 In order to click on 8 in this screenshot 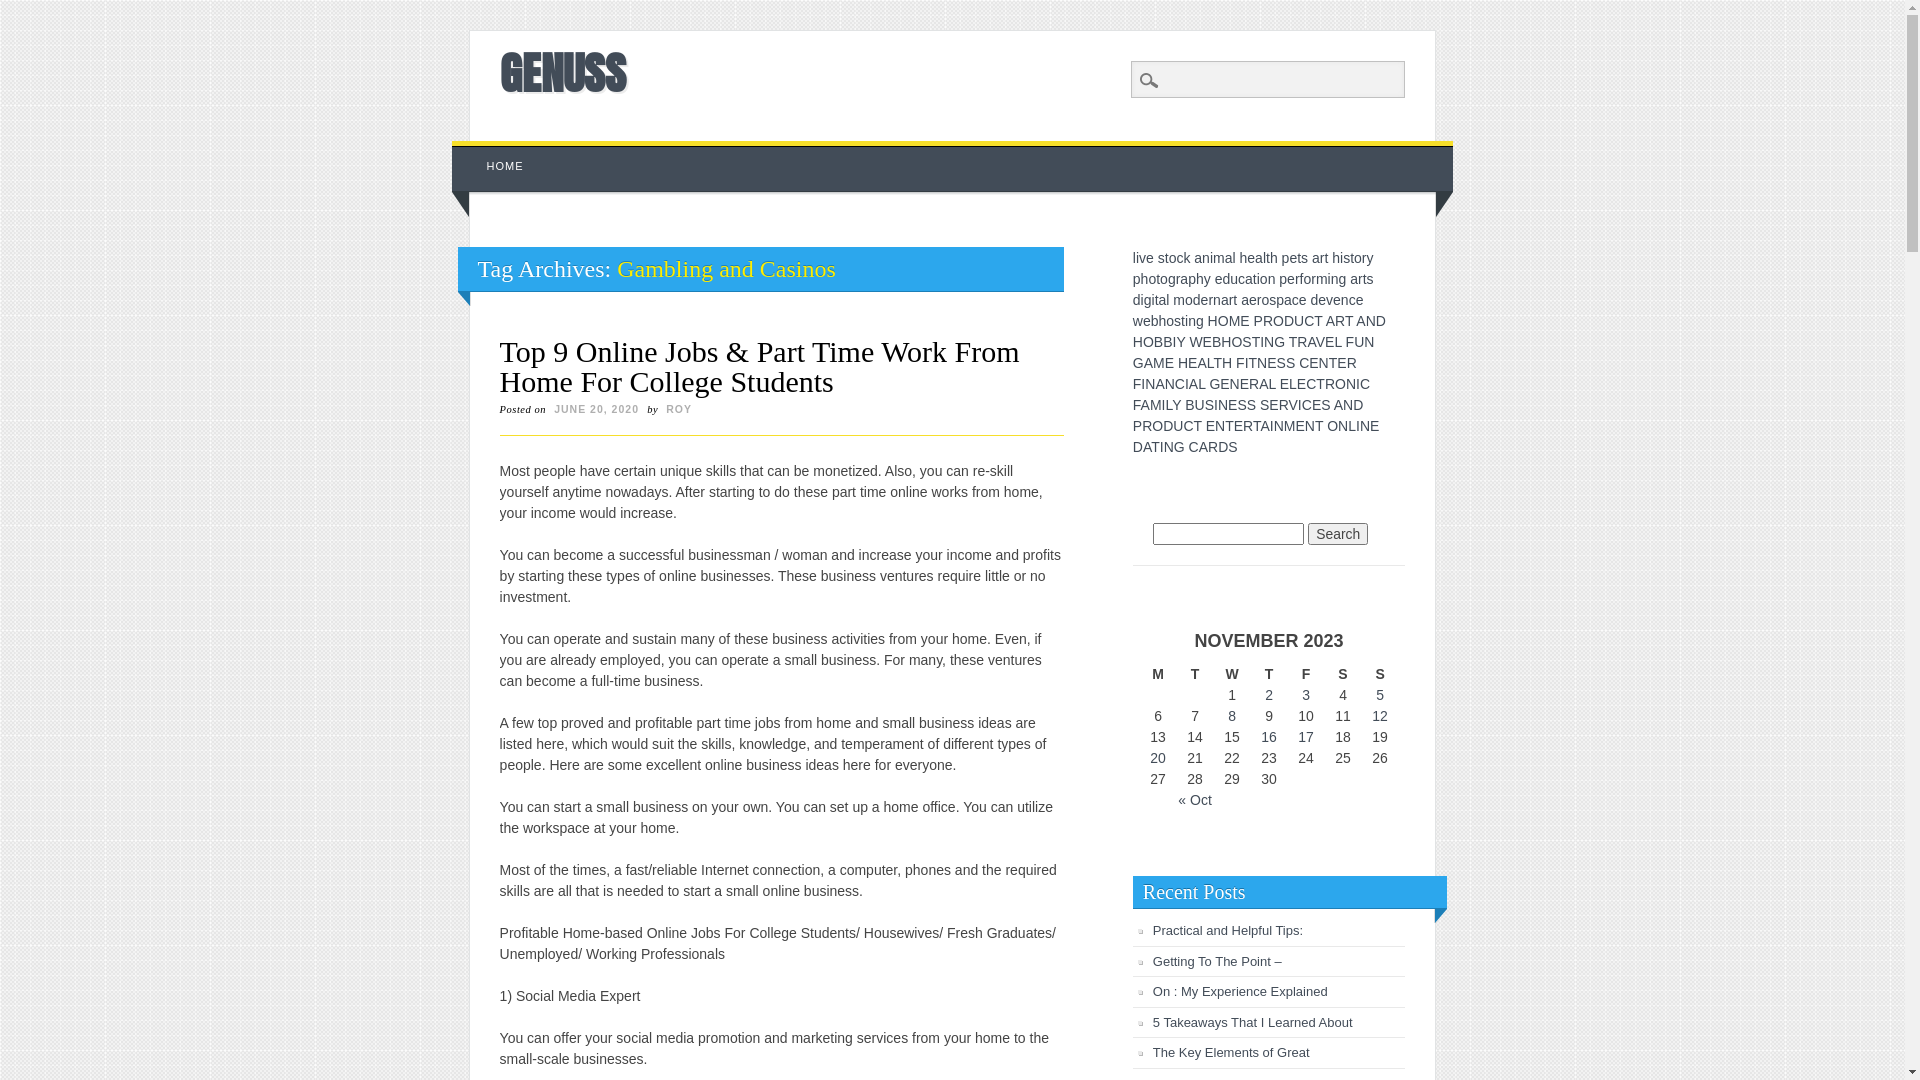, I will do `click(1232, 716)`.